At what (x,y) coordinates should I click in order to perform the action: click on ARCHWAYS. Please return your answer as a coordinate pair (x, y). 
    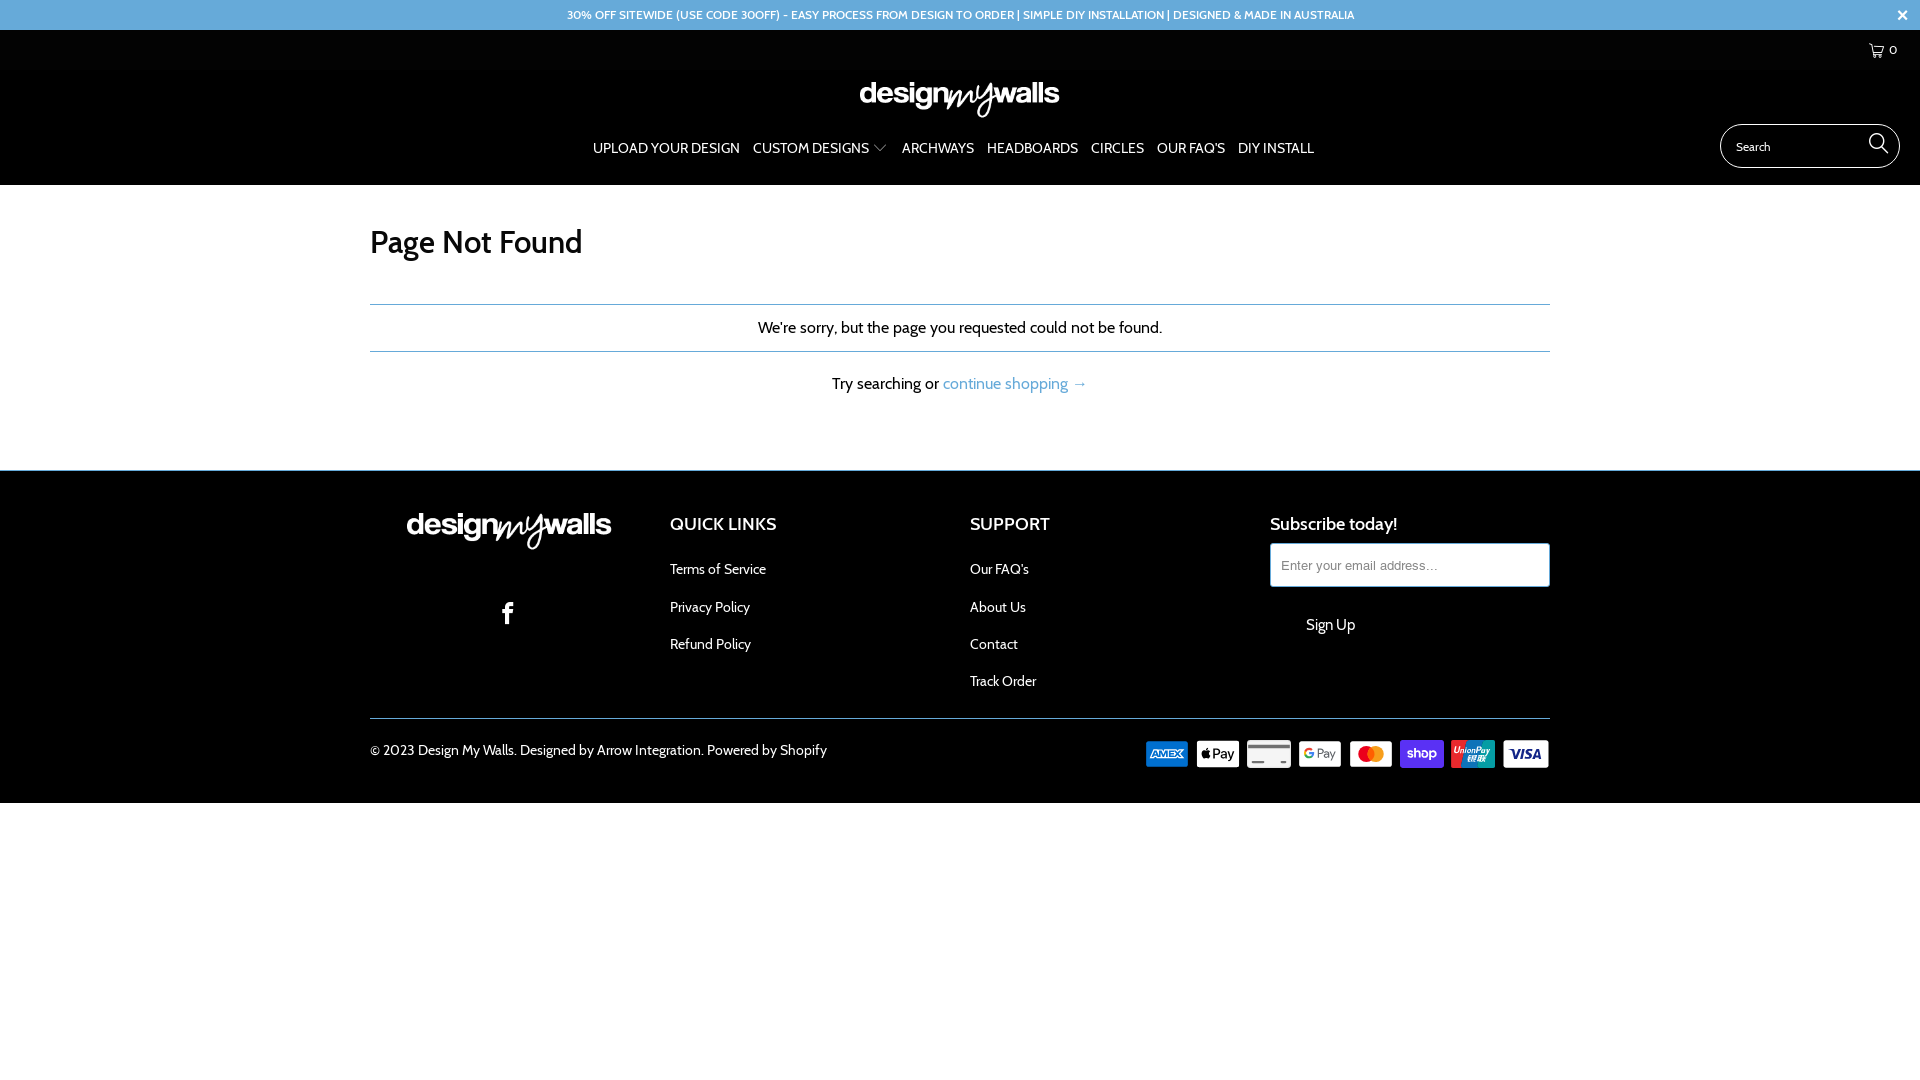
    Looking at the image, I should click on (938, 150).